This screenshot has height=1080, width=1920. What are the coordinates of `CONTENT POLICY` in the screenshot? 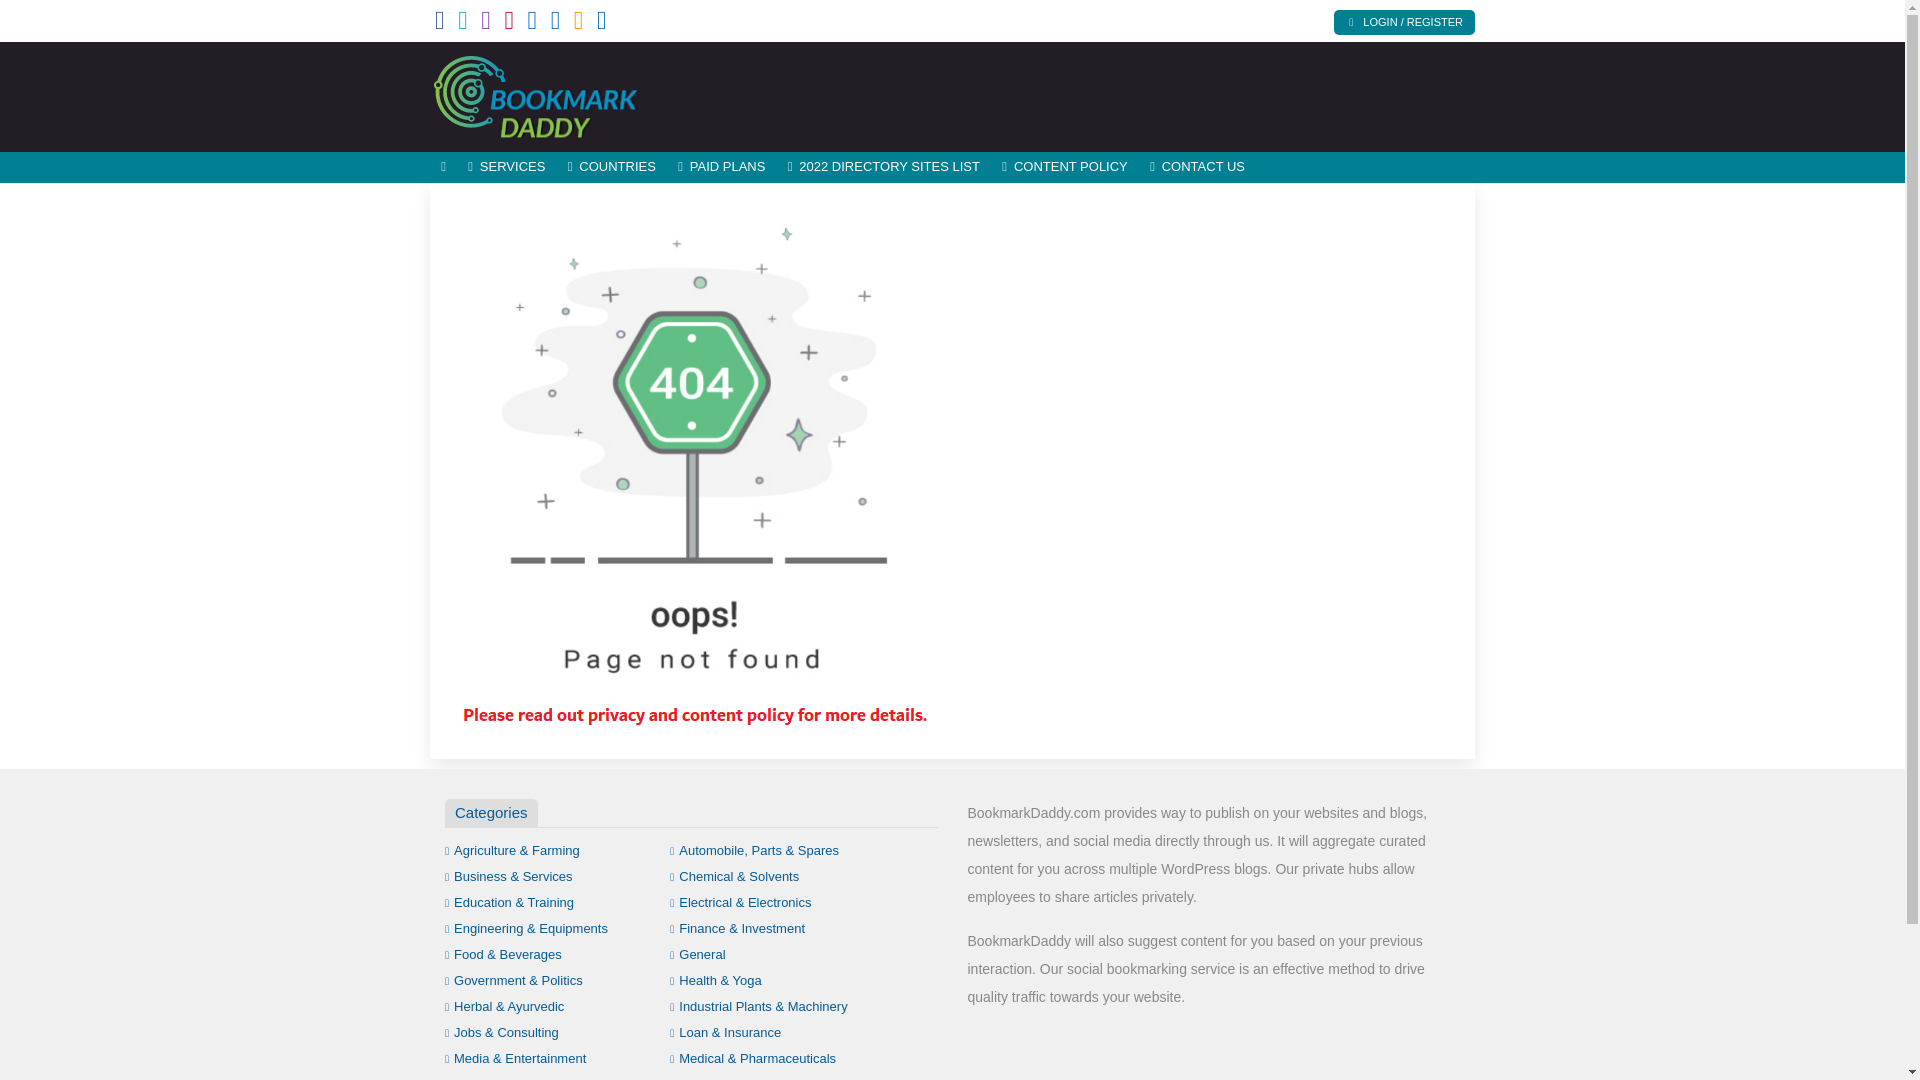 It's located at (1064, 167).